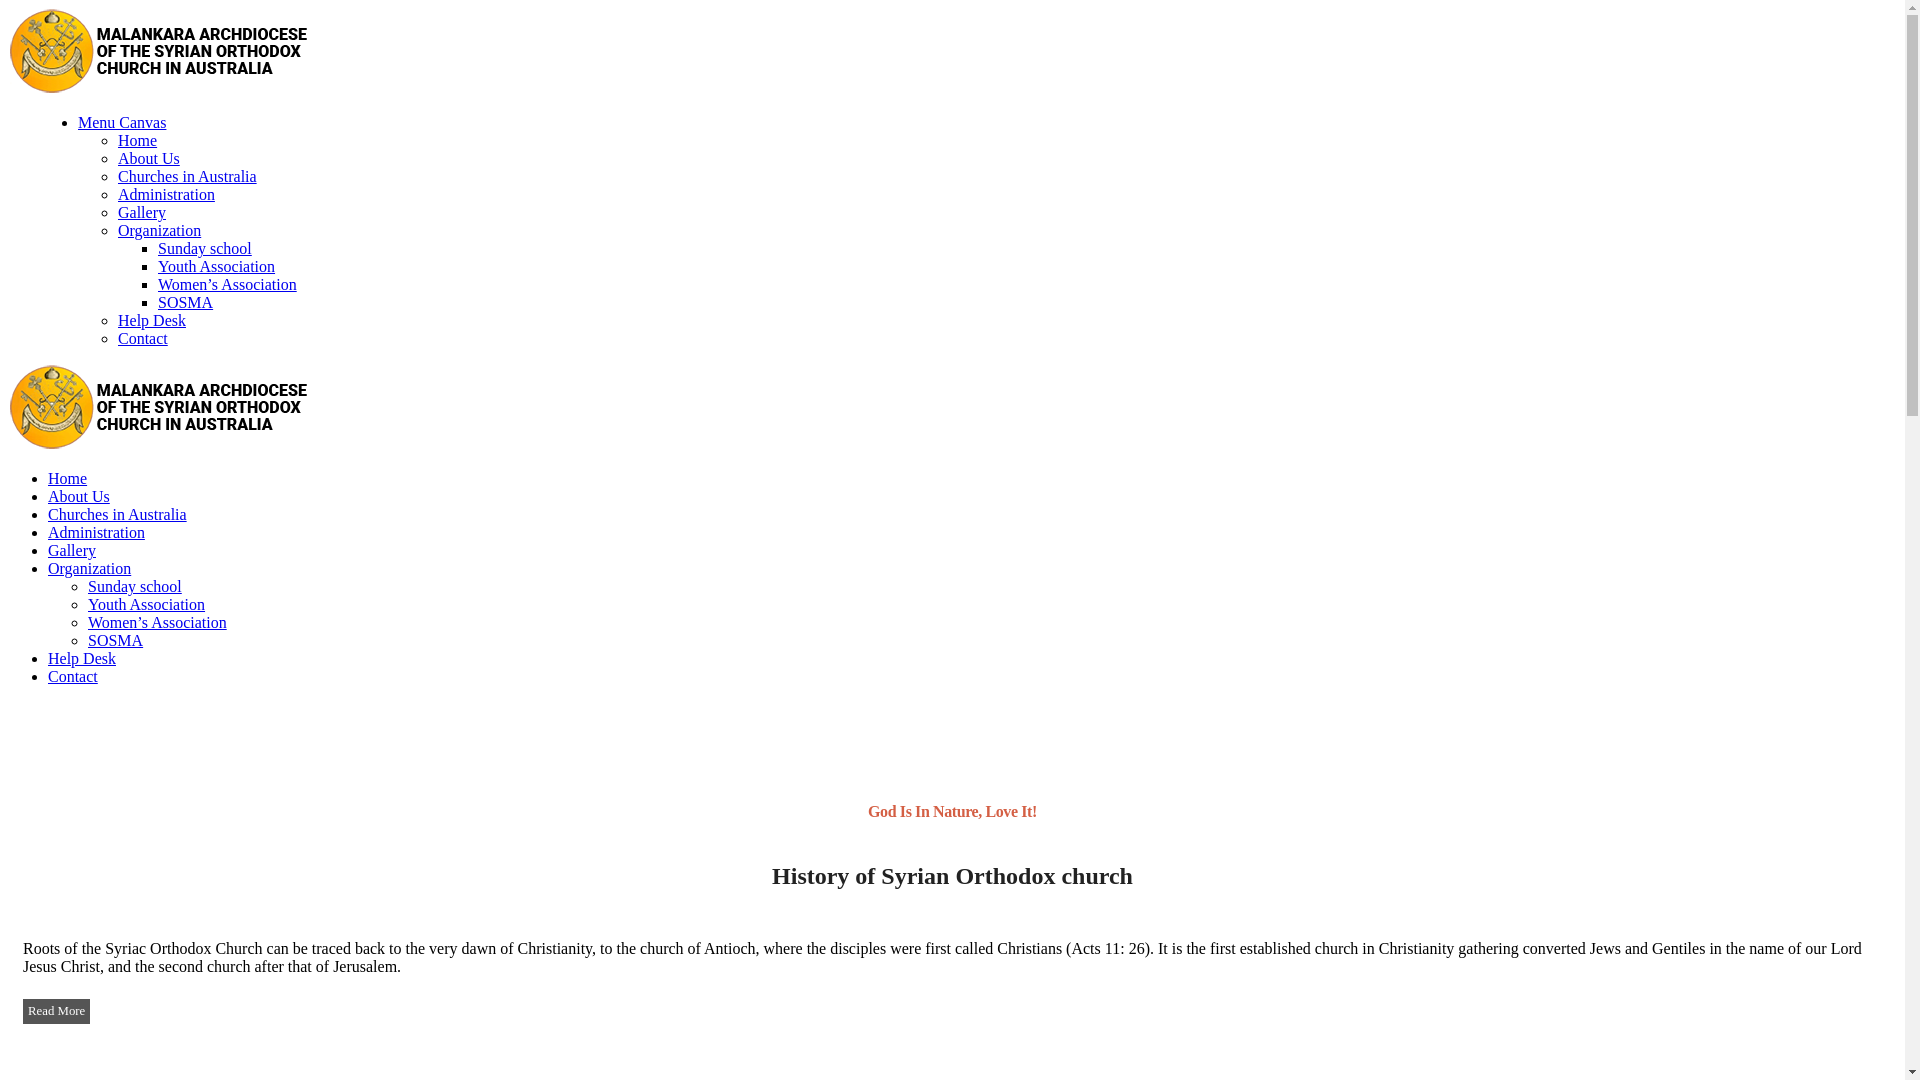 This screenshot has height=1080, width=1920. Describe the element at coordinates (82, 658) in the screenshot. I see `Help Desk` at that location.